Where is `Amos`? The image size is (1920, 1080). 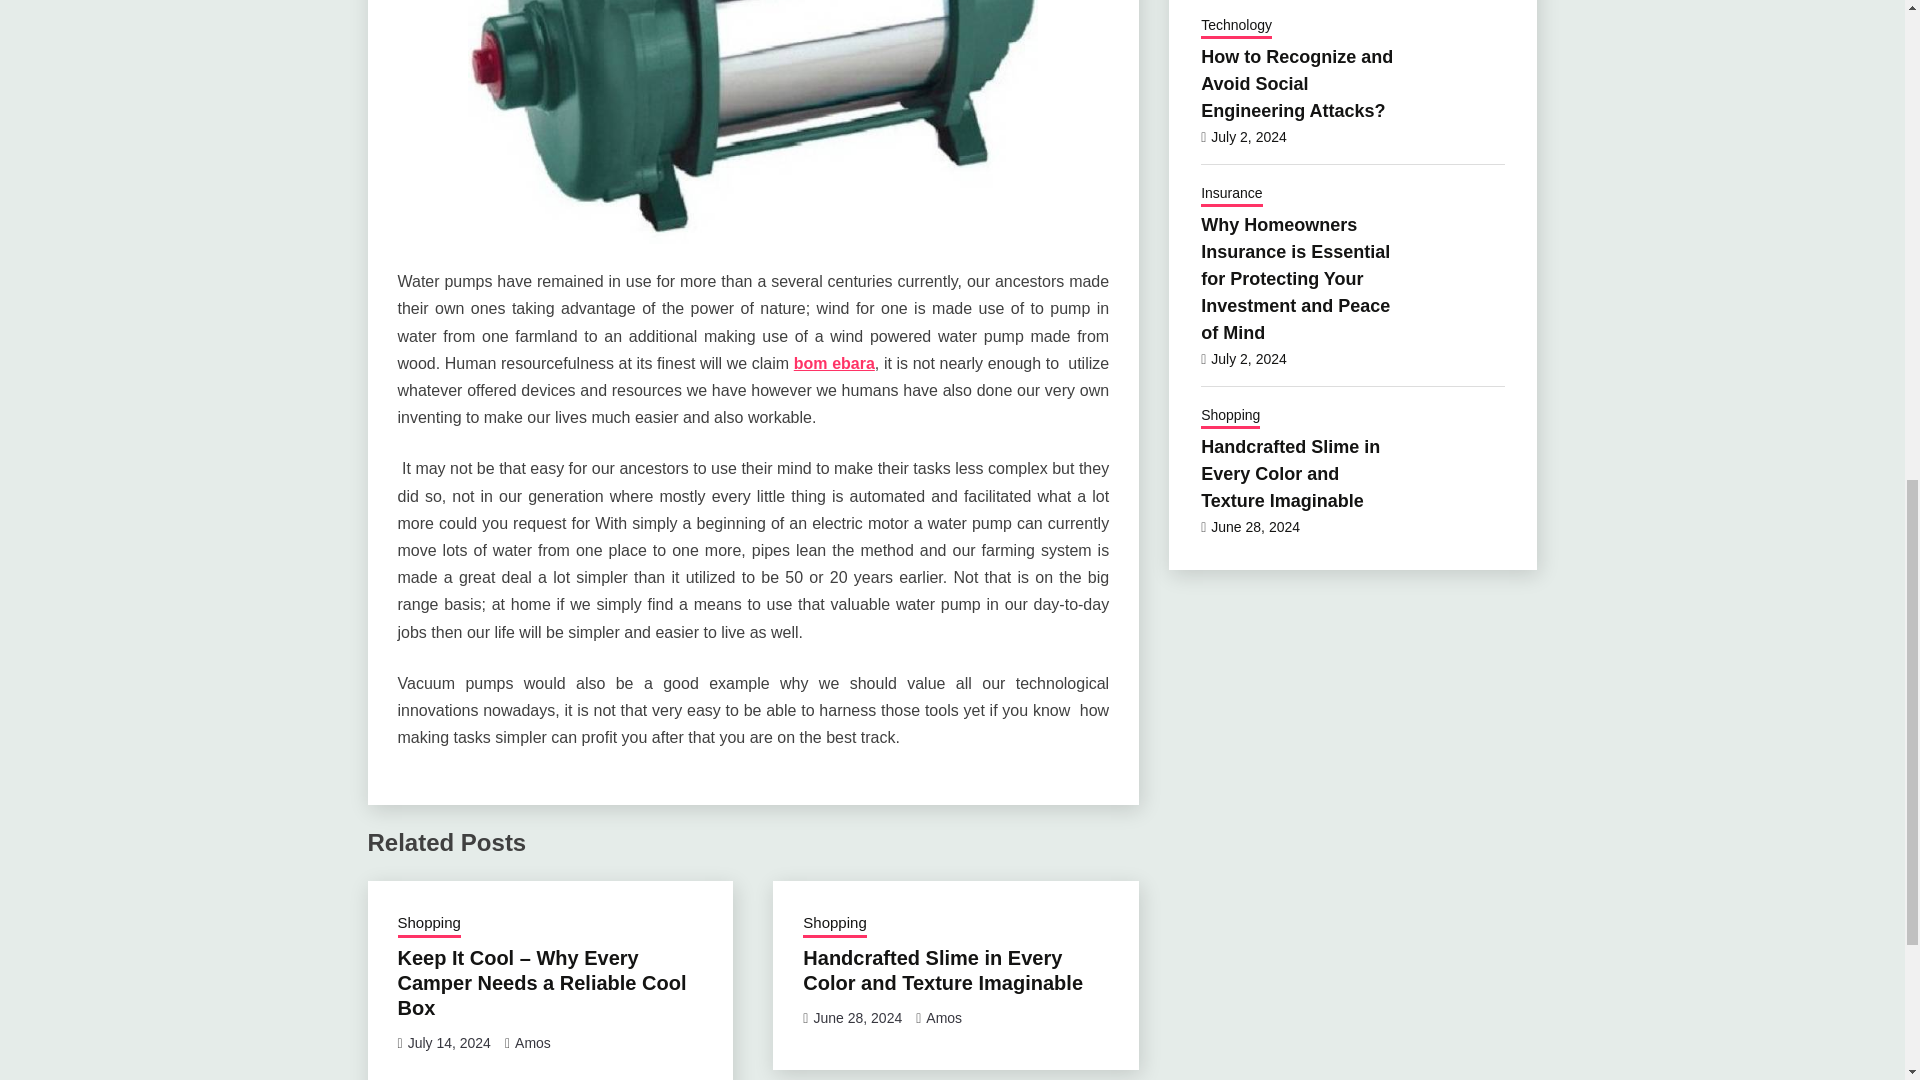
Amos is located at coordinates (943, 1018).